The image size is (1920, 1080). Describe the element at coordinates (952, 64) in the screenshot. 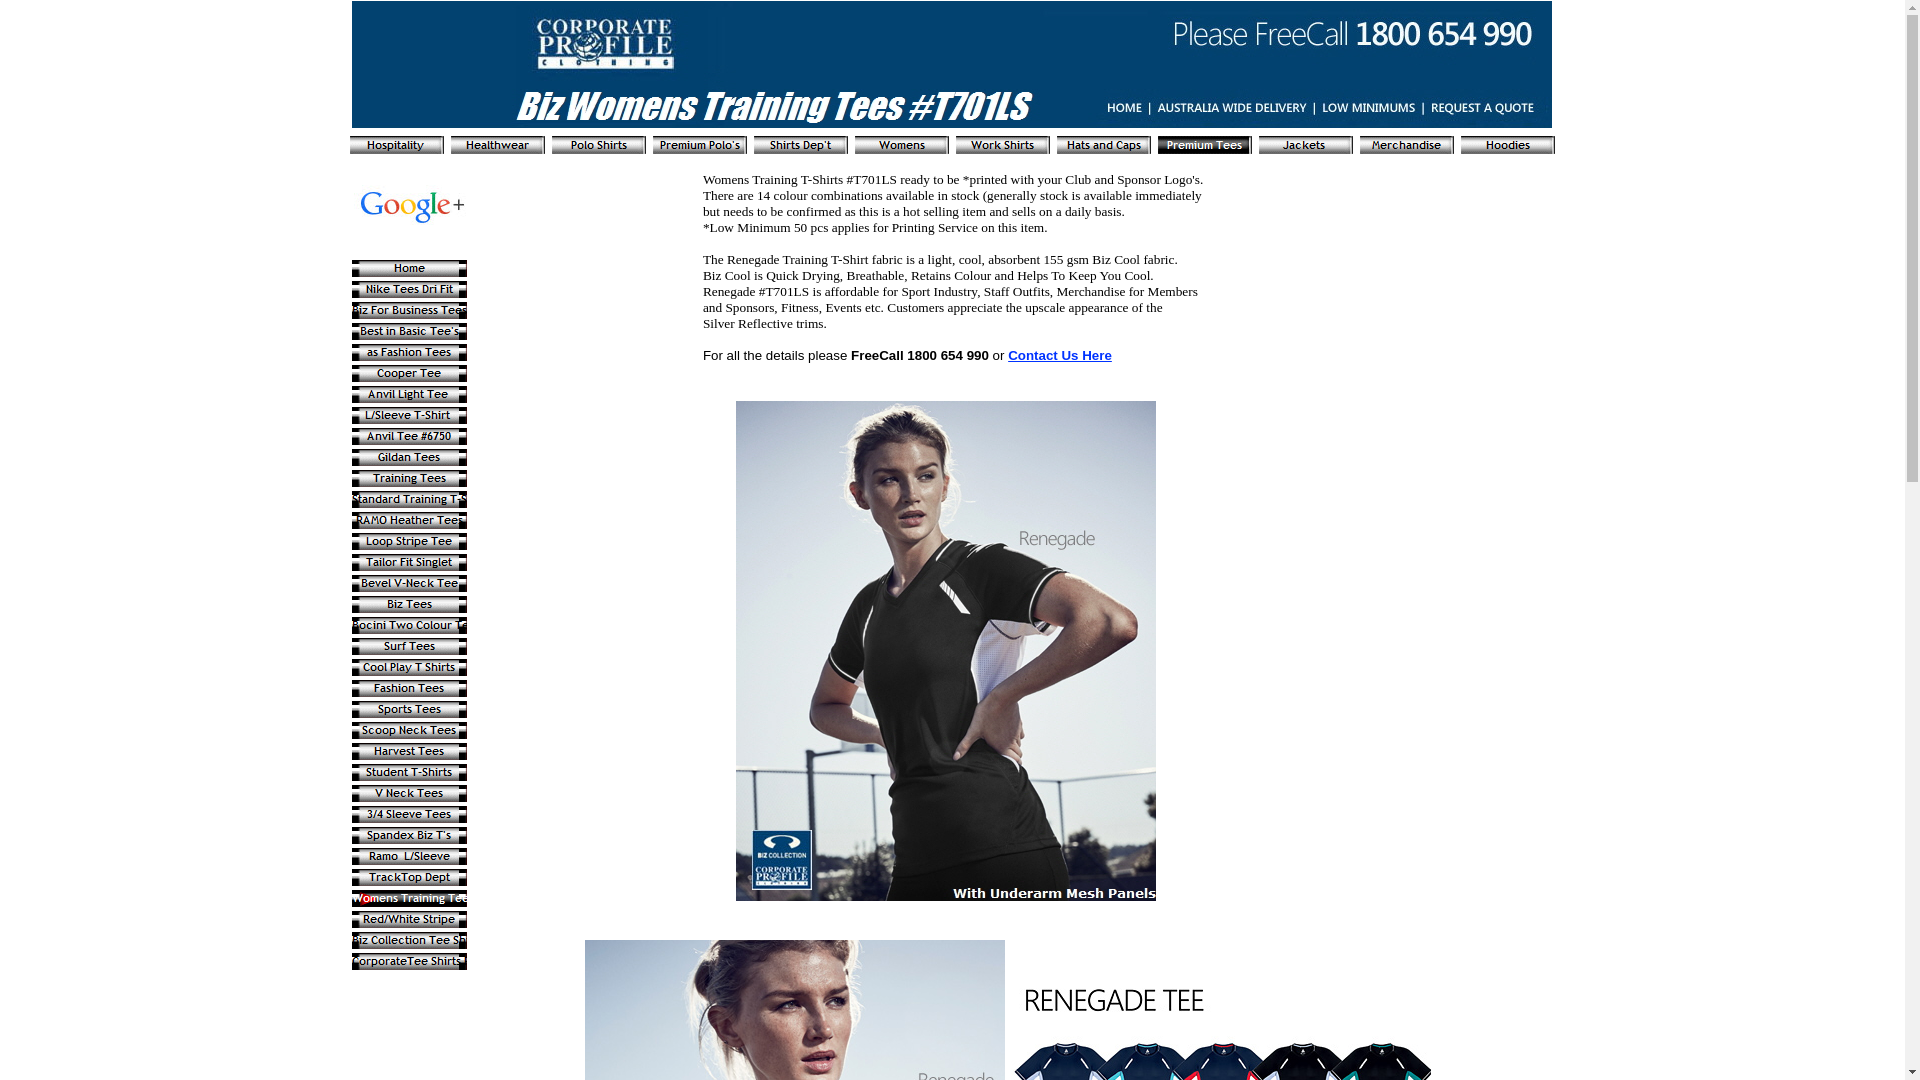

I see `Biz Womens Training Tees #T701LS` at that location.